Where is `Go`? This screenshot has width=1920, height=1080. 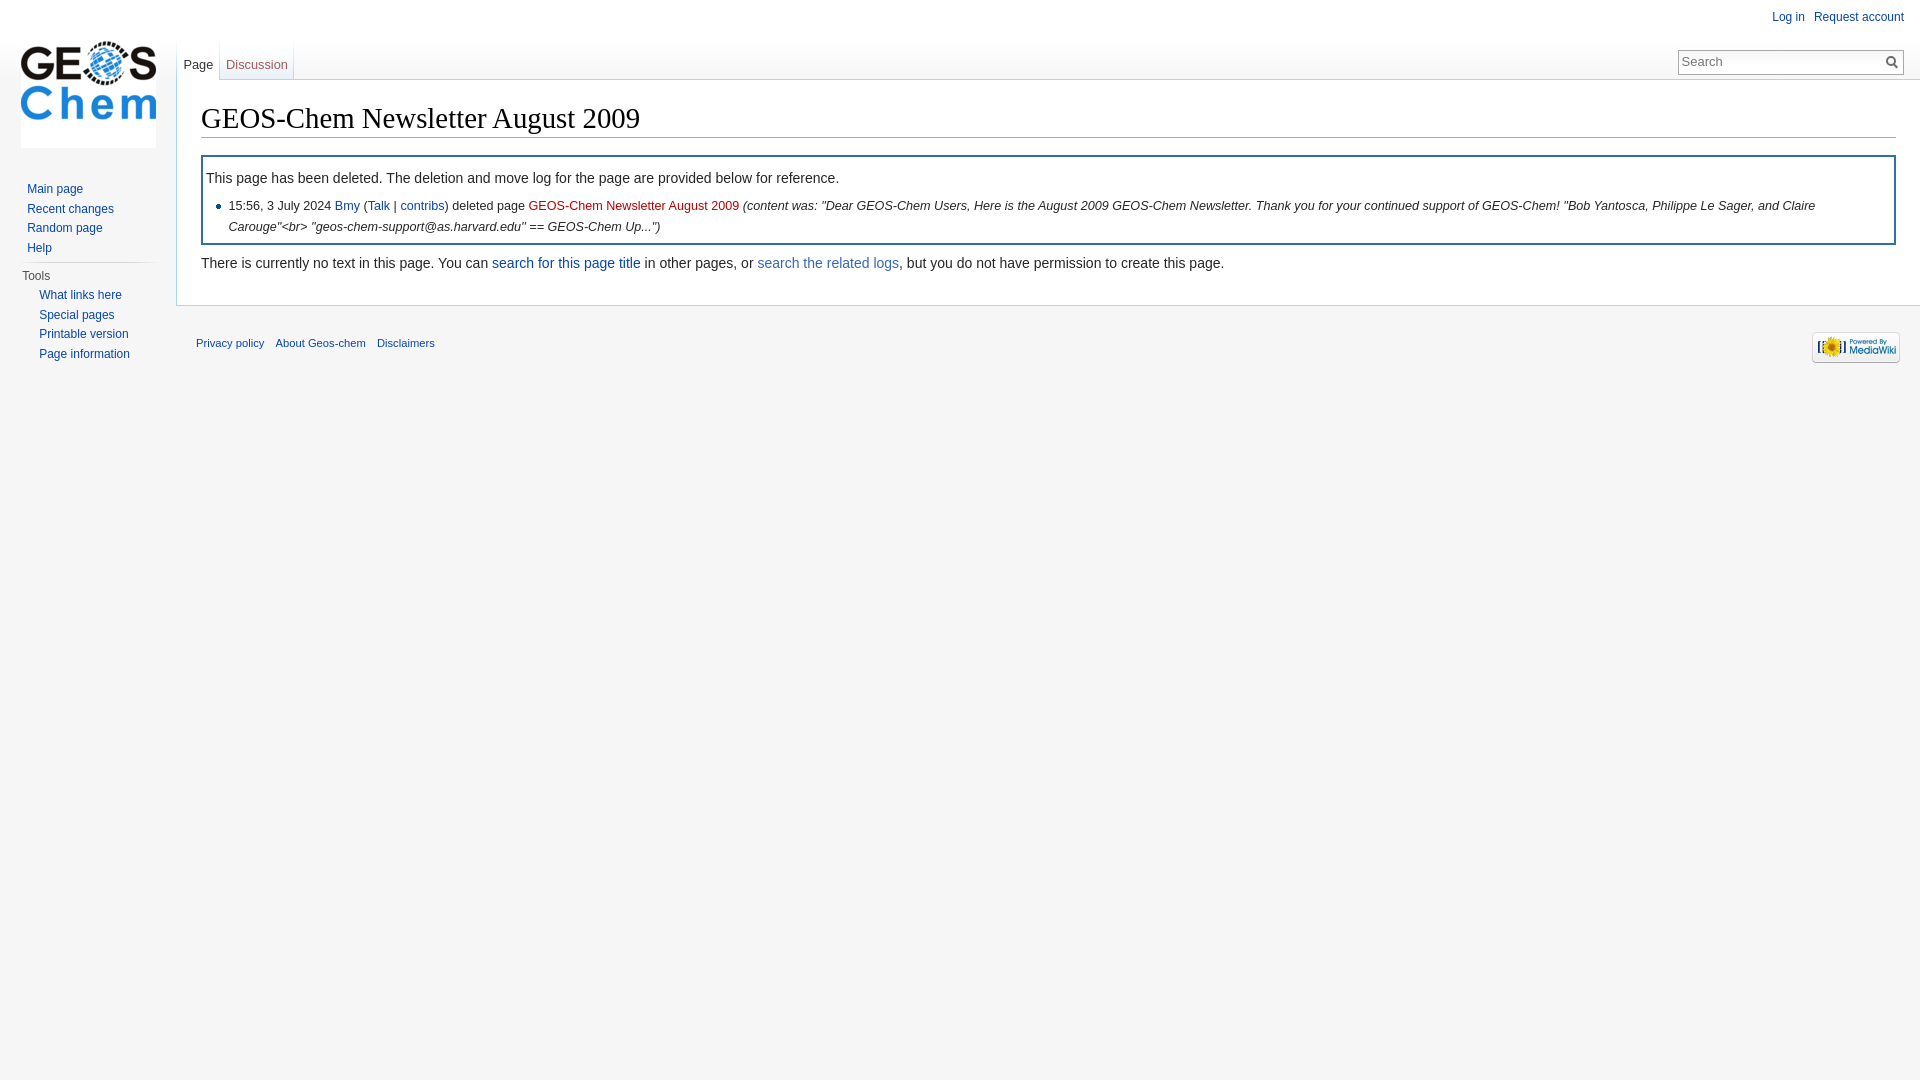
Go is located at coordinates (1892, 62).